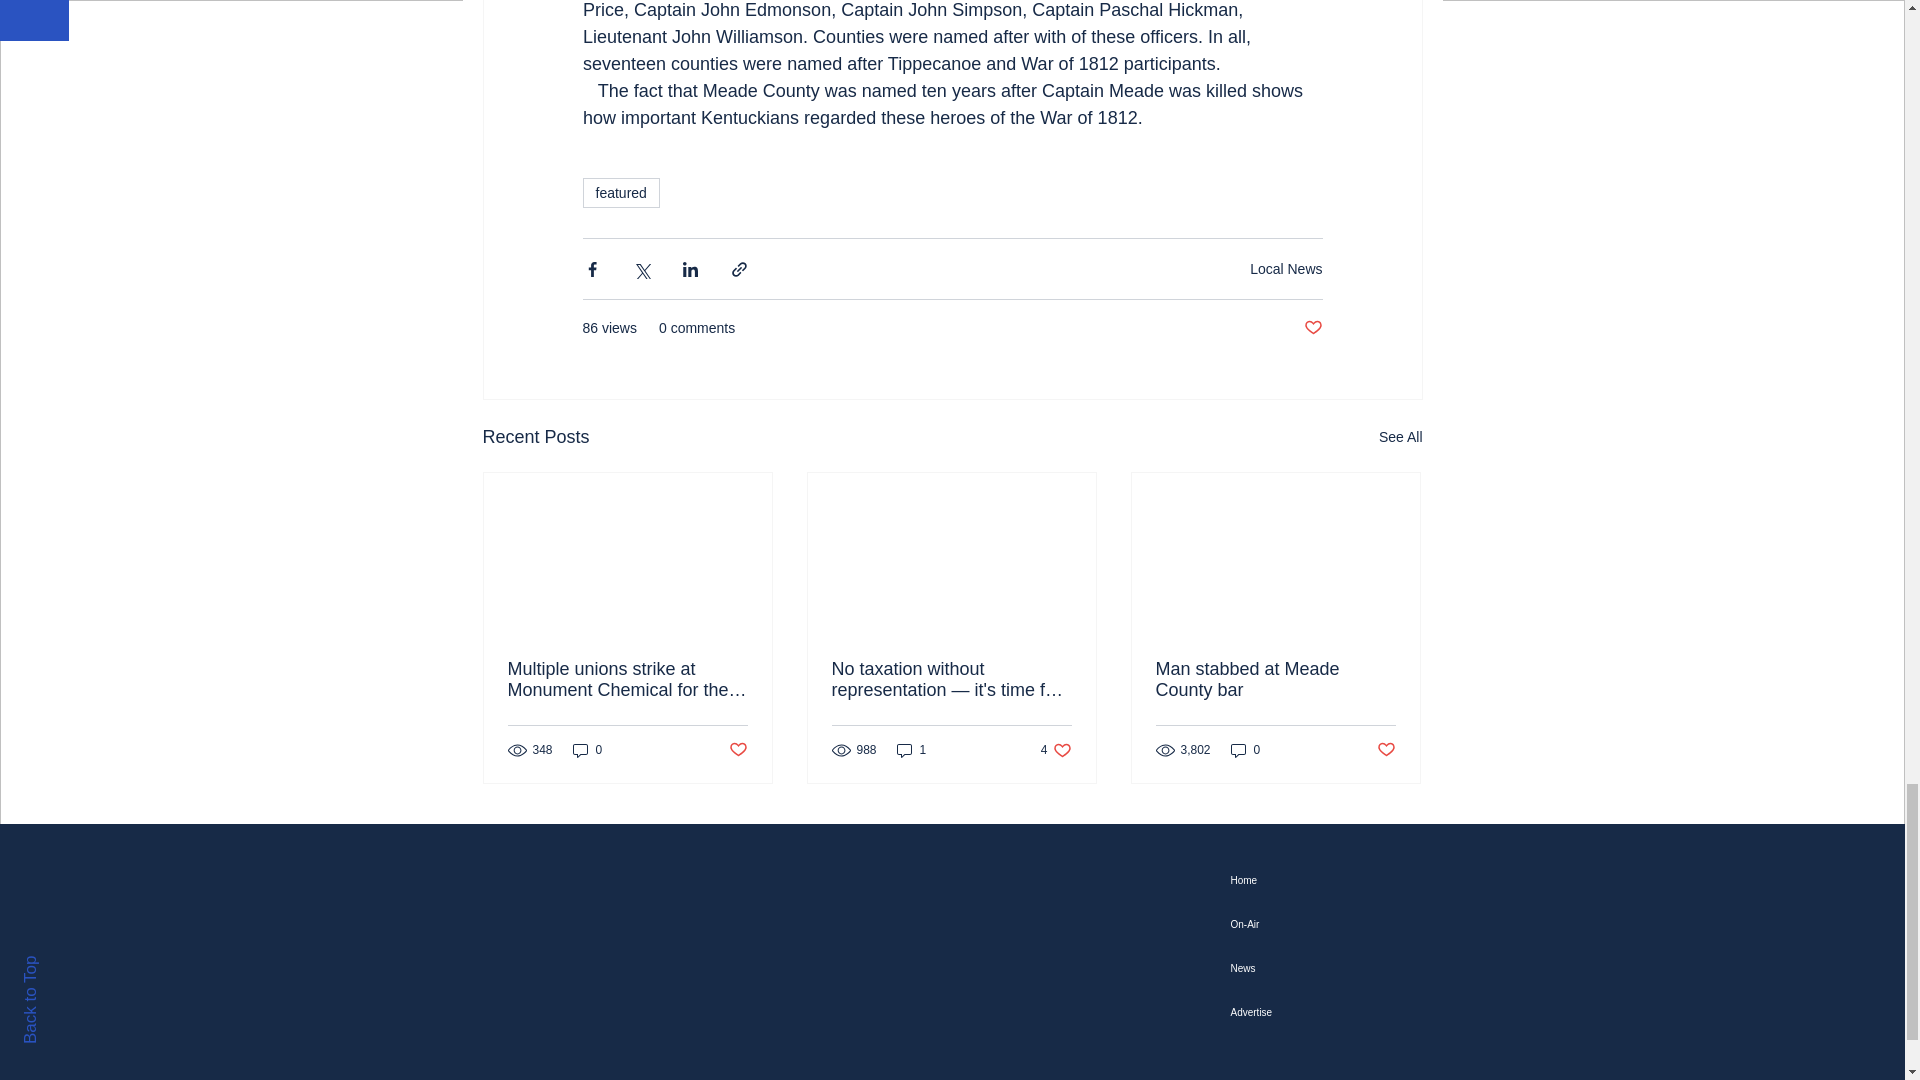  I want to click on Post not marked as liked, so click(1386, 750).